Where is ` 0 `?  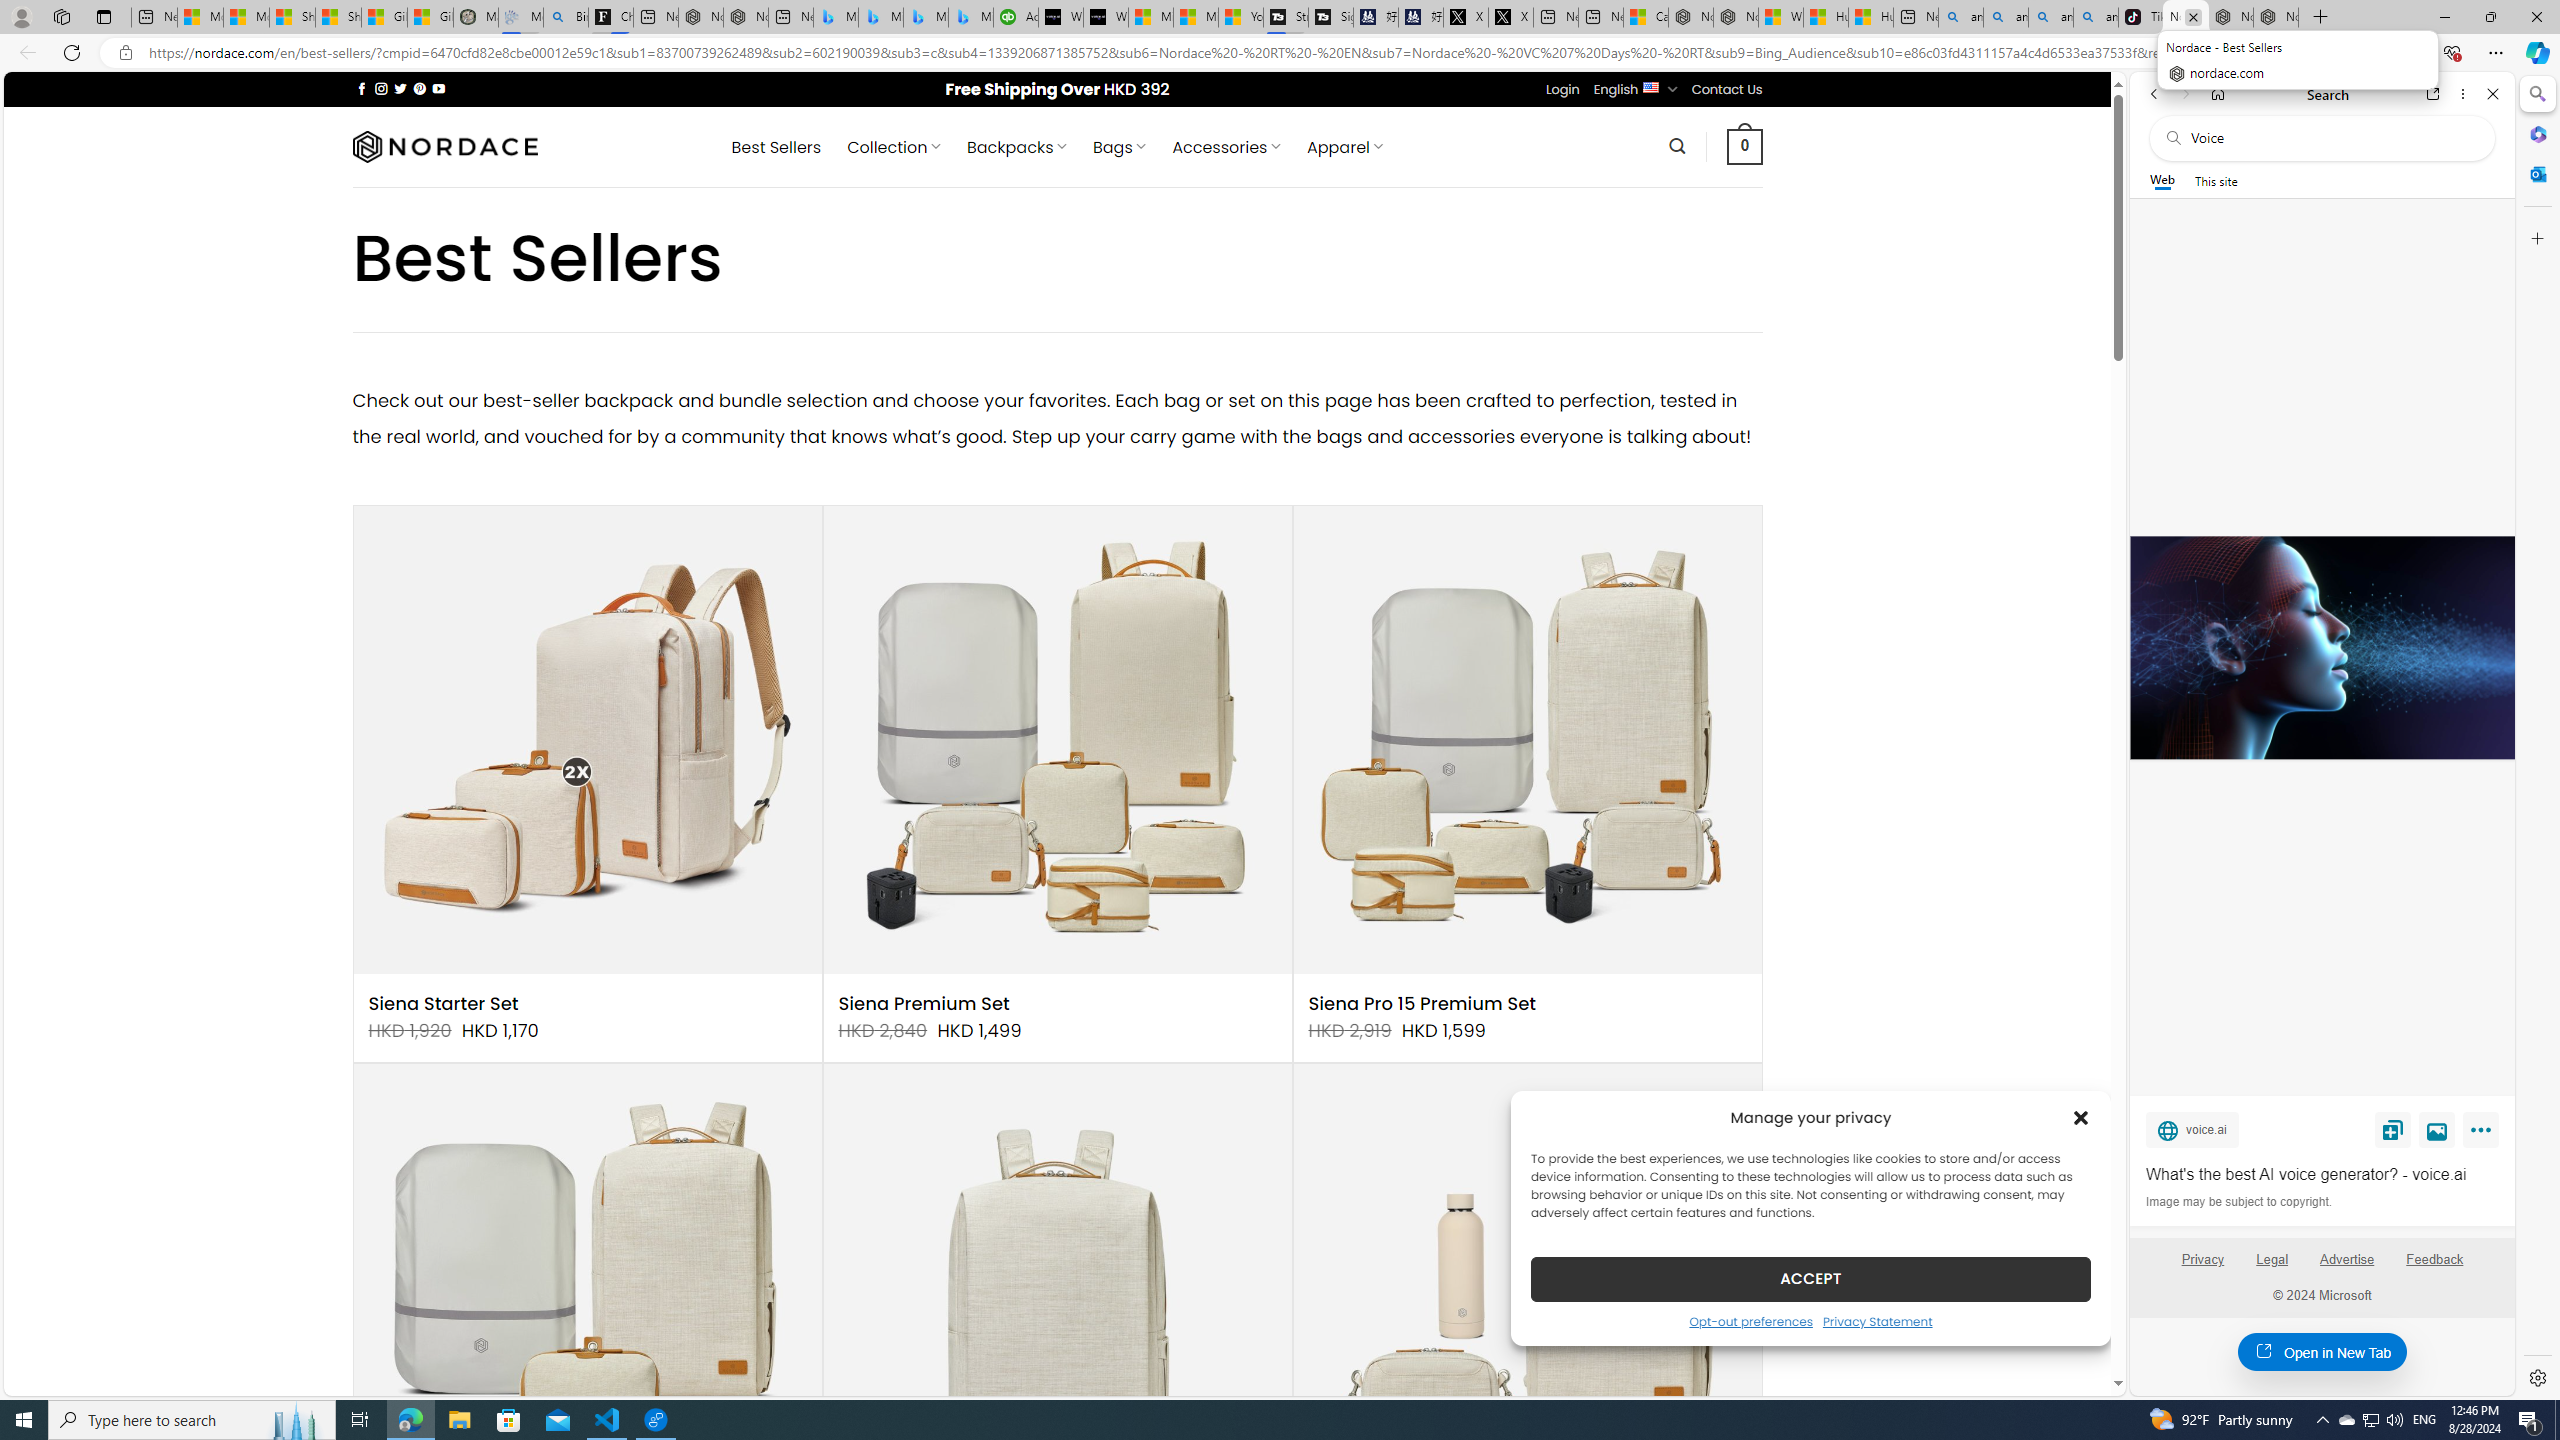  0  is located at coordinates (1746, 146).